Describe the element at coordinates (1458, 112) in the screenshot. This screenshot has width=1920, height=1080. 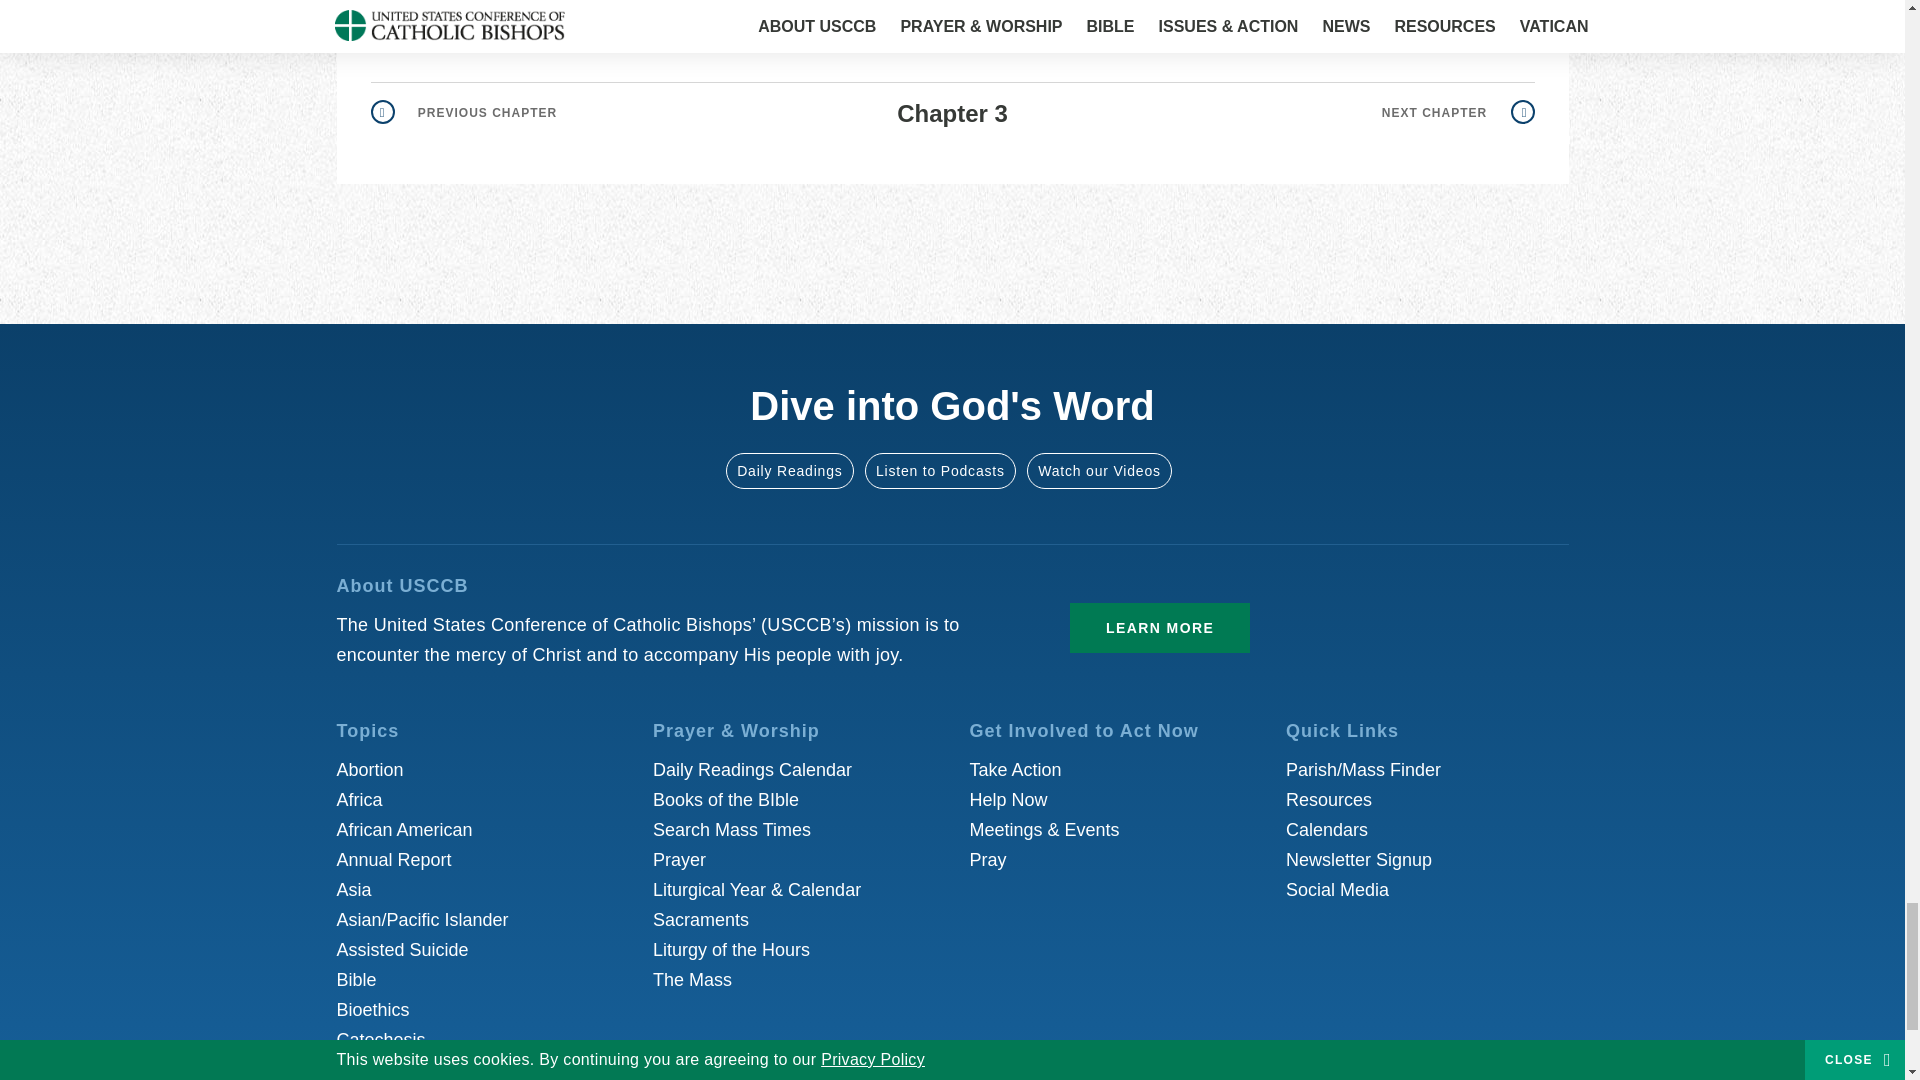
I see `Go to next page` at that location.